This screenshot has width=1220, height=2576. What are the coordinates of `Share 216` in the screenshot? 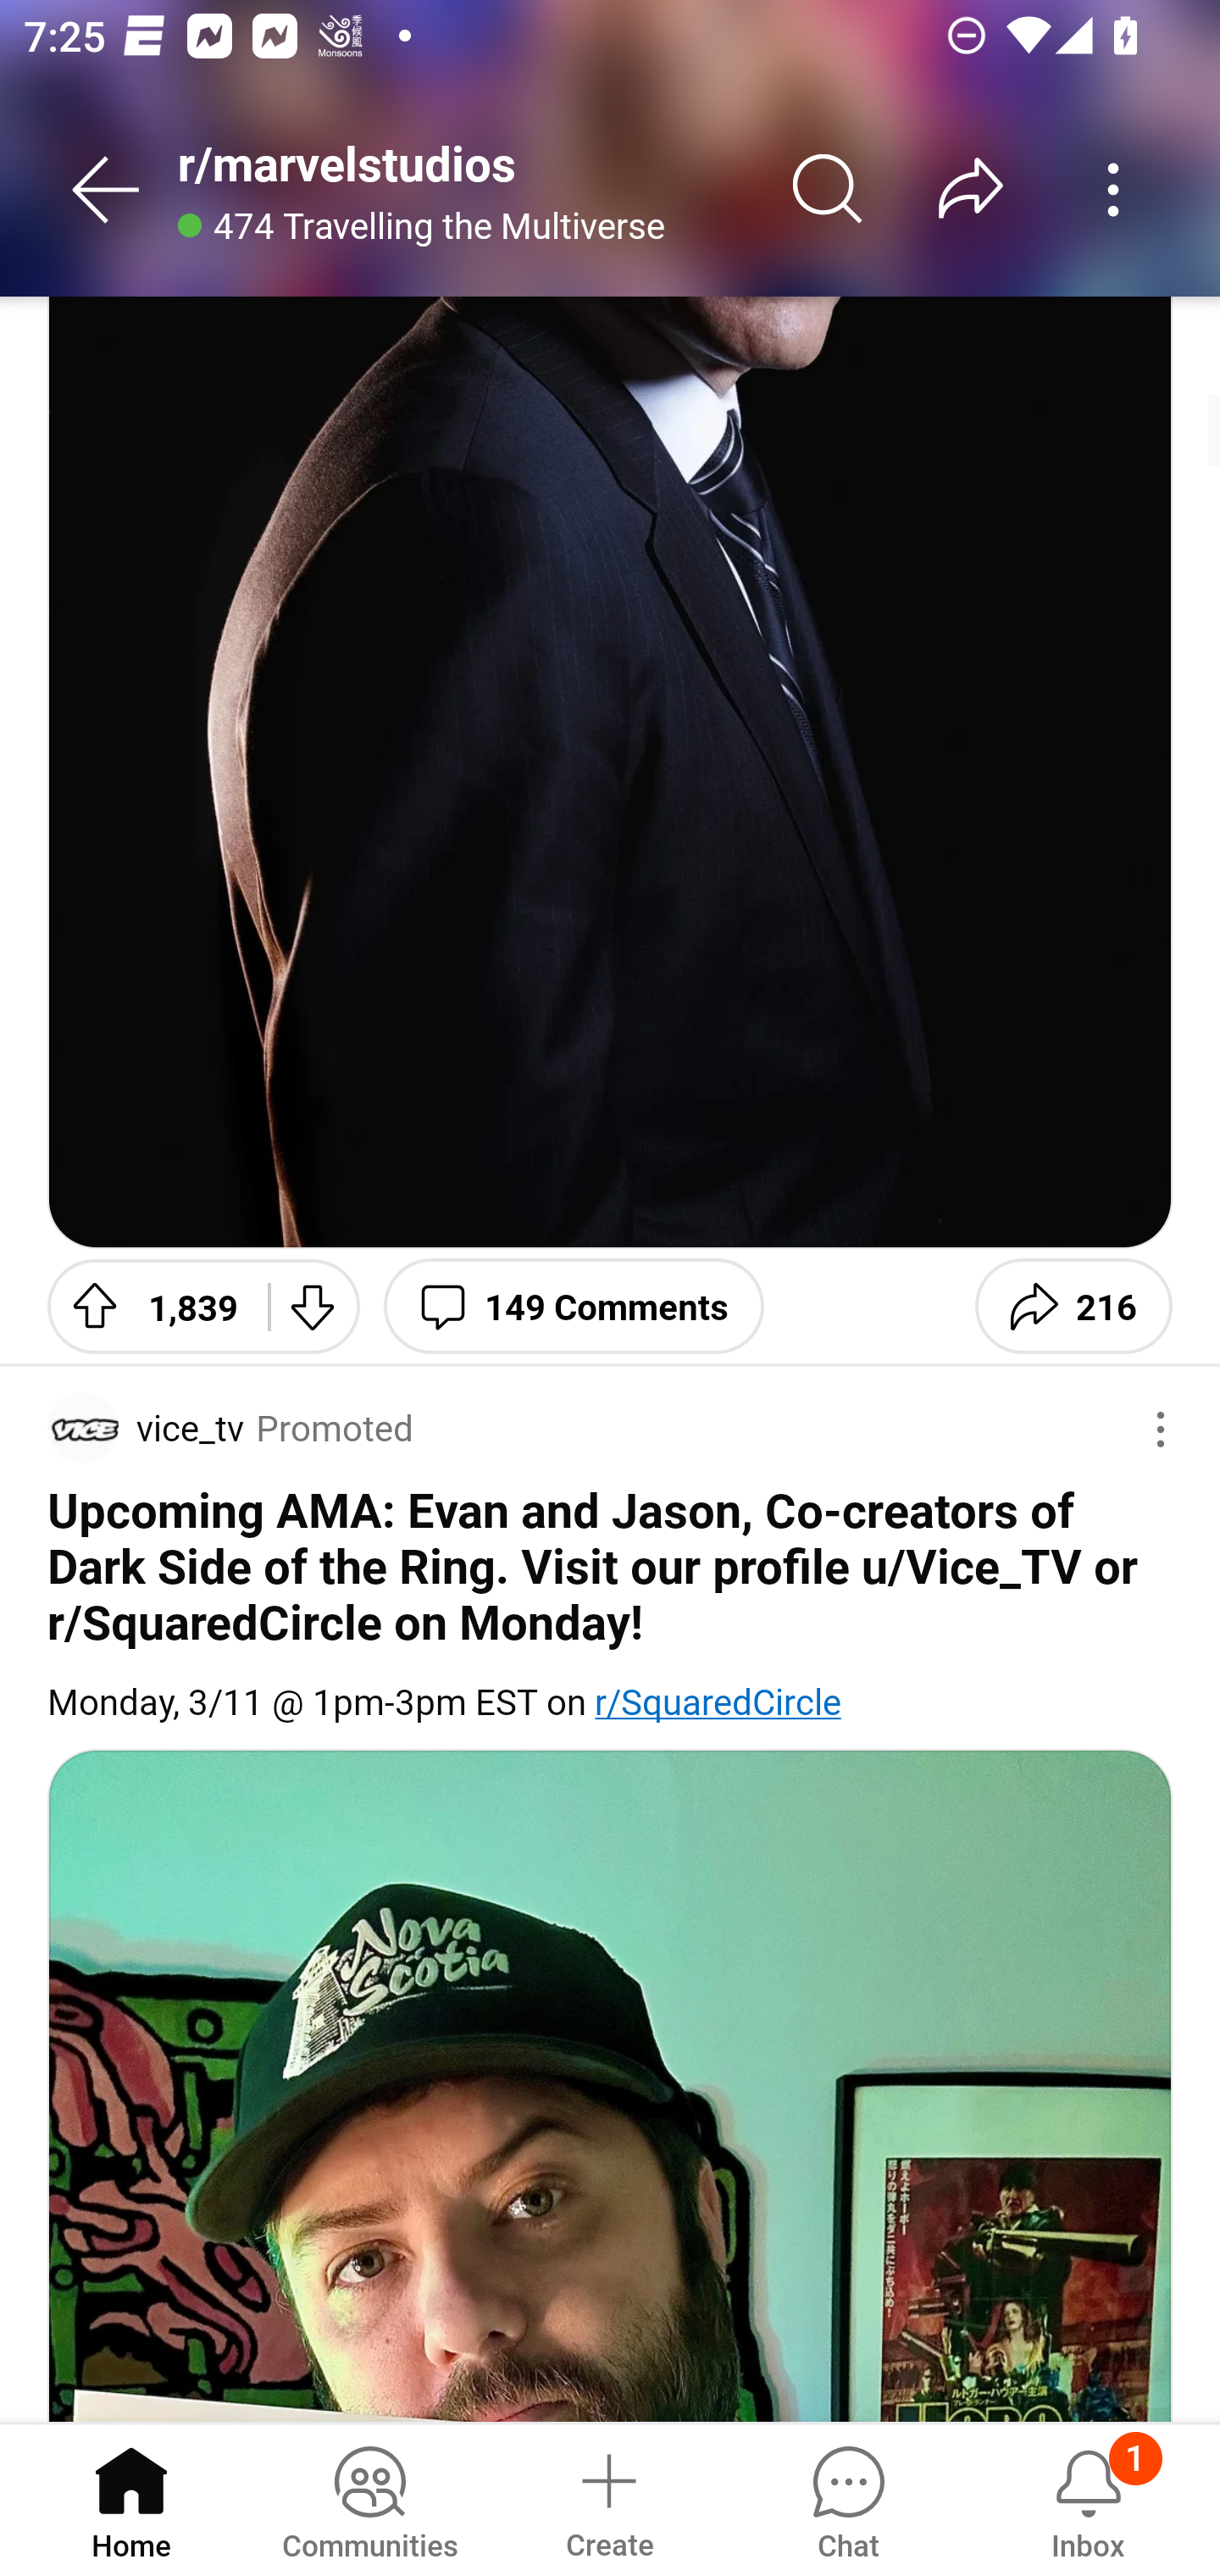 It's located at (1073, 1306).